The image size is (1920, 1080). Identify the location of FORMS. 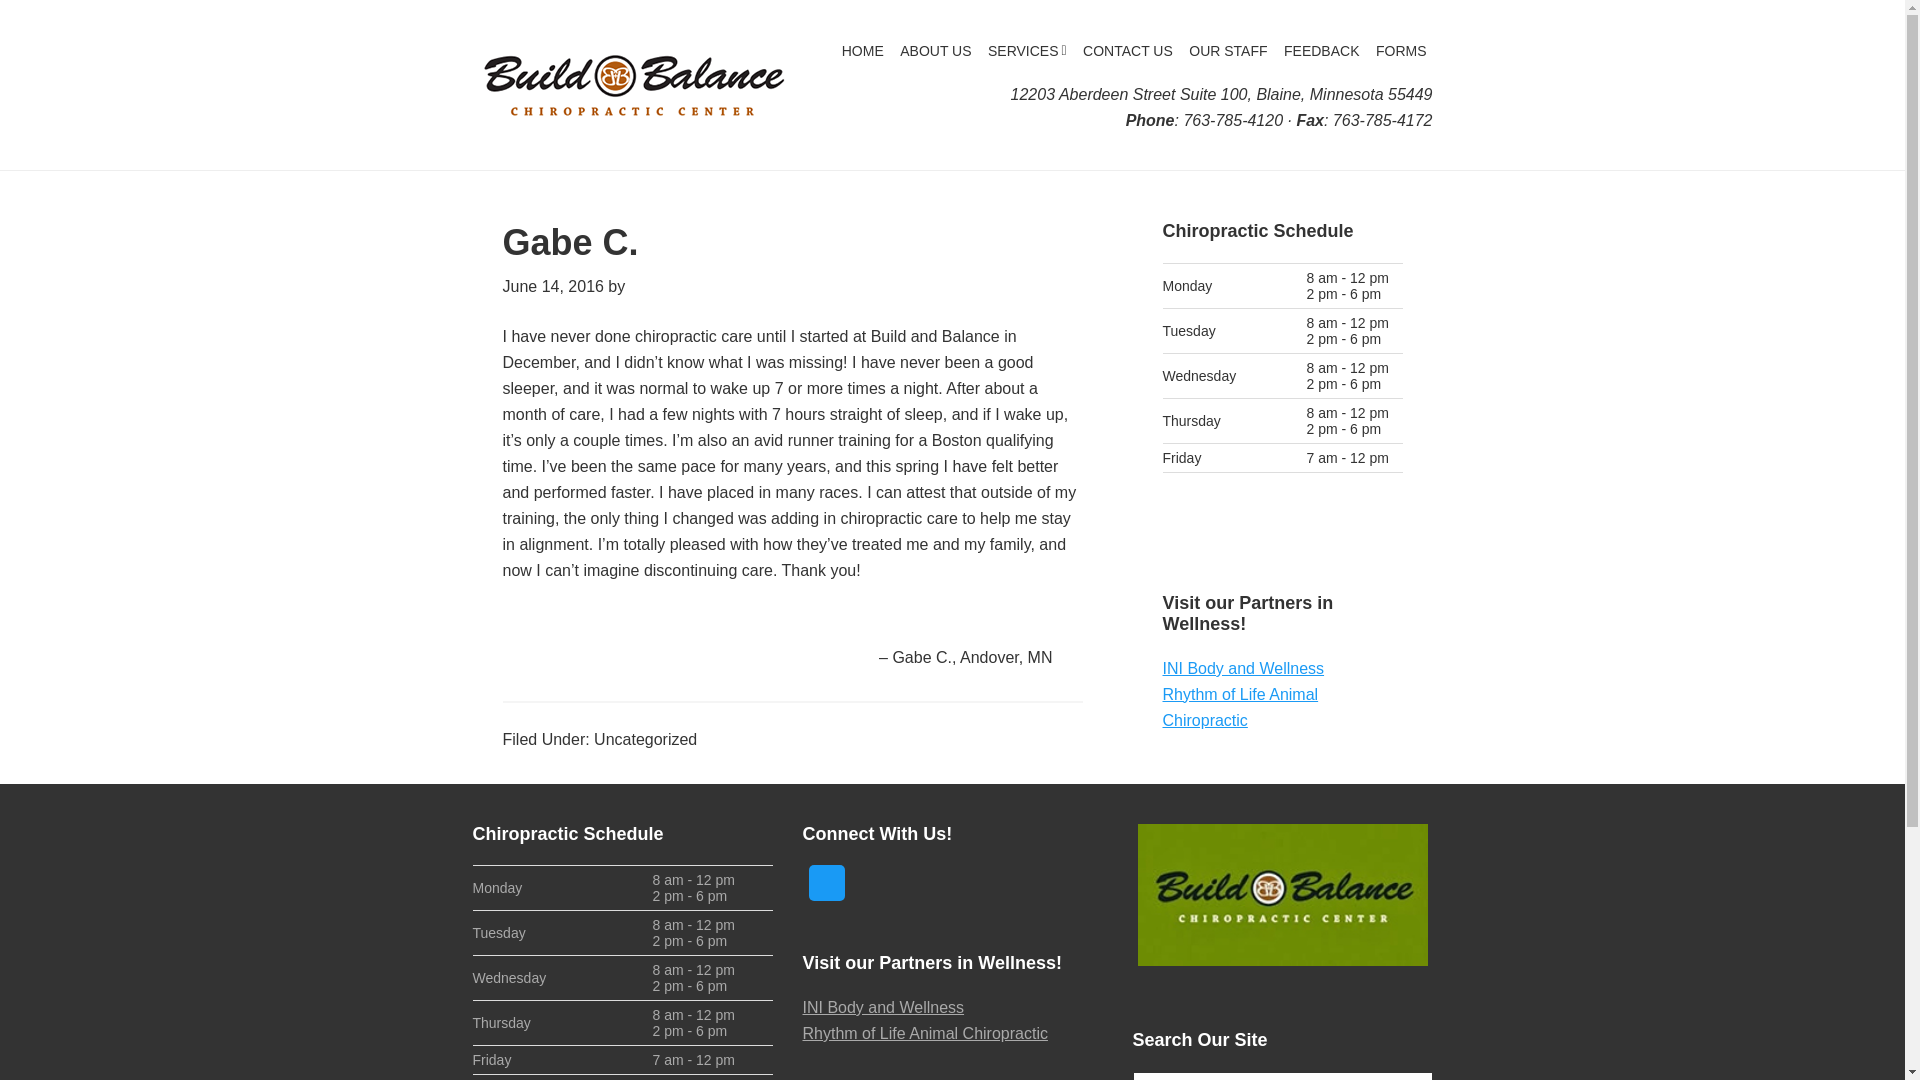
(1401, 51).